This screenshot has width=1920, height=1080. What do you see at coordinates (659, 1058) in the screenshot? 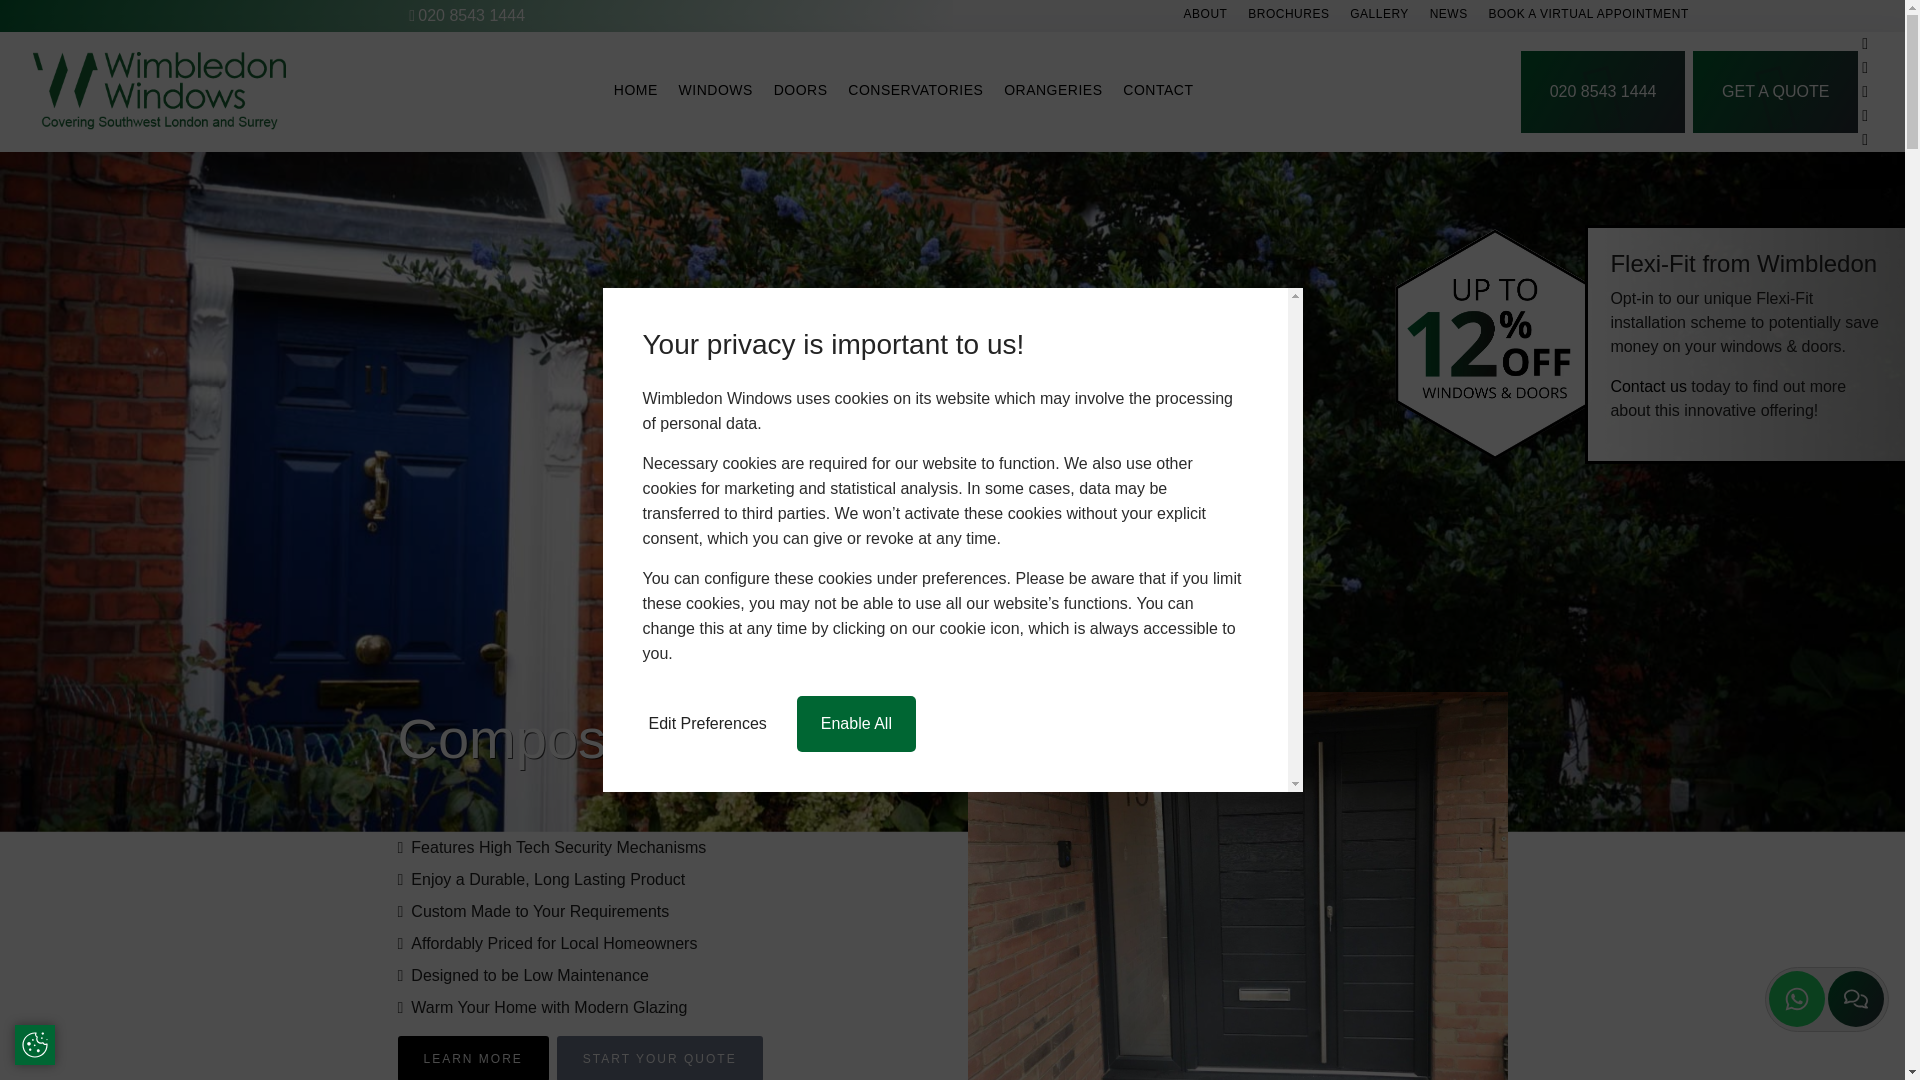
I see `START YOUR QUOTE` at bounding box center [659, 1058].